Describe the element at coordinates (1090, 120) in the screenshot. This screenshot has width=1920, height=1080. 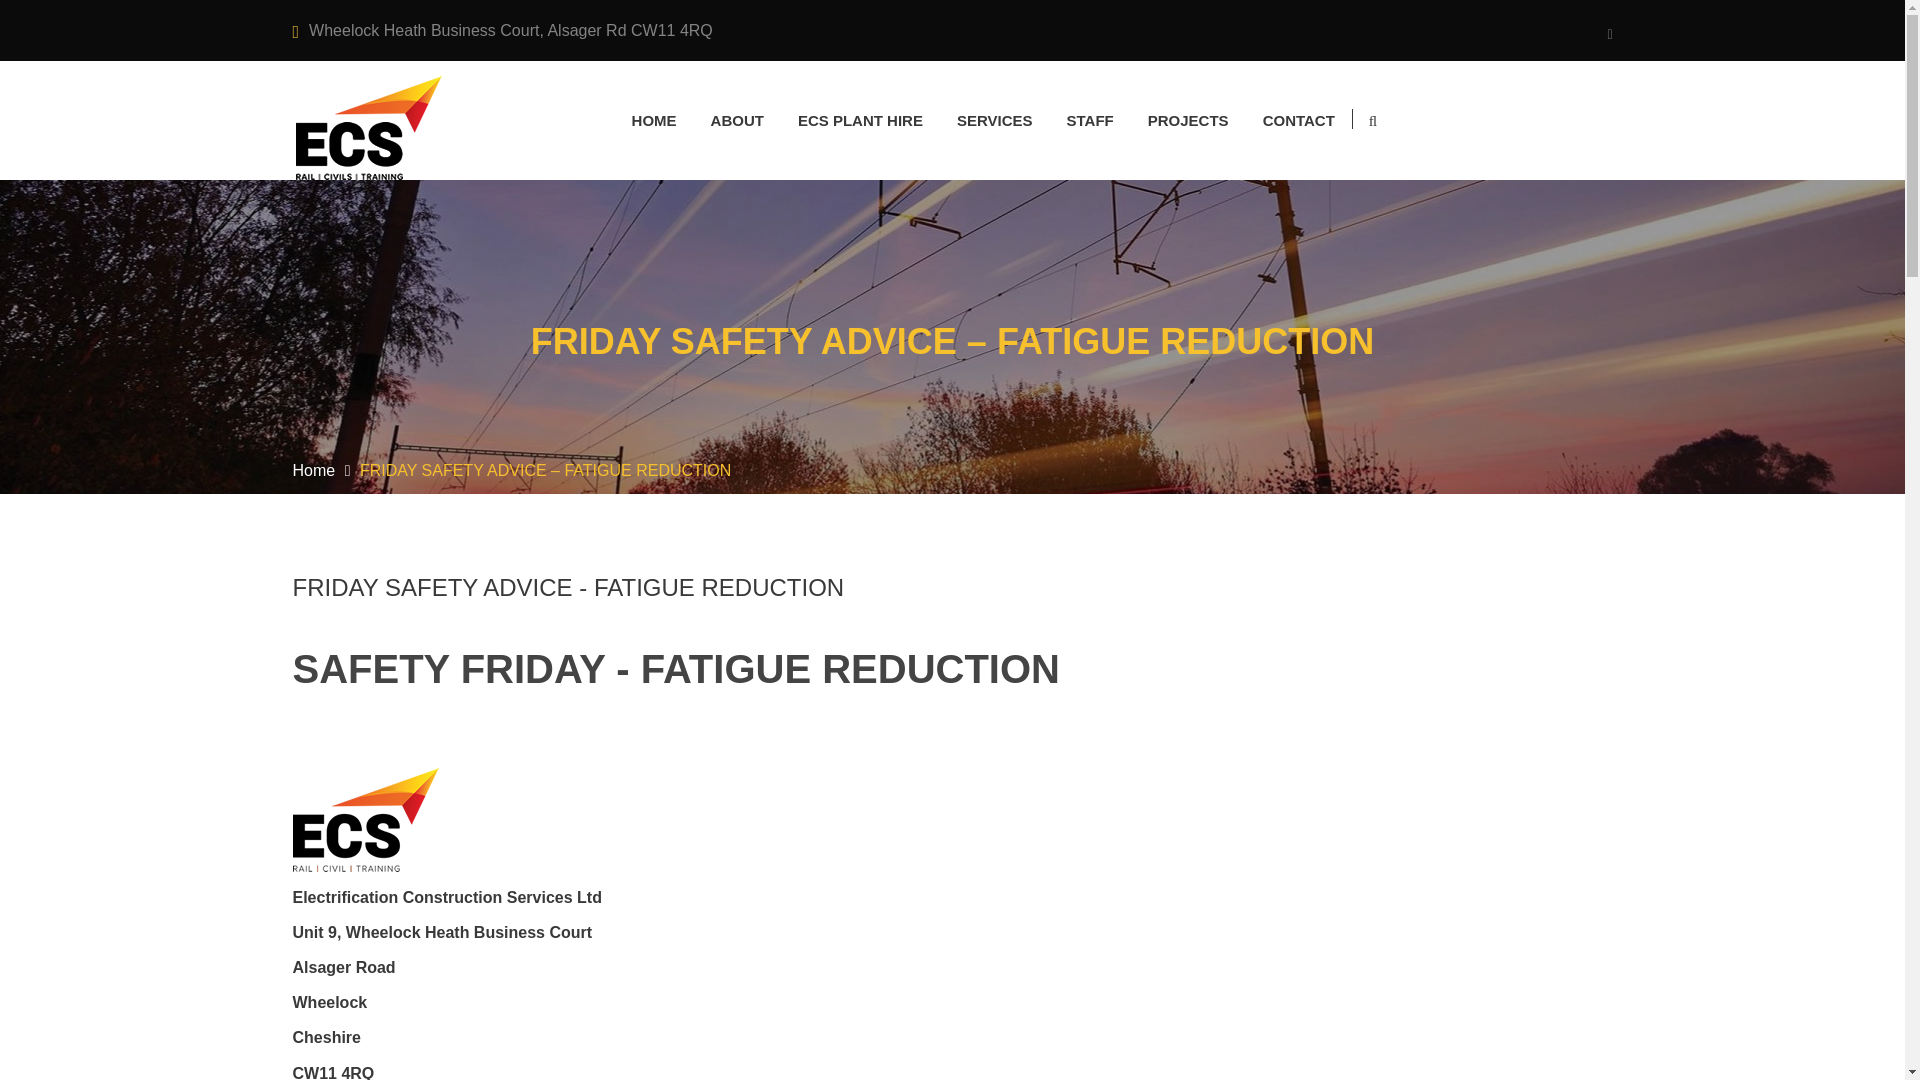
I see `STAFF` at that location.